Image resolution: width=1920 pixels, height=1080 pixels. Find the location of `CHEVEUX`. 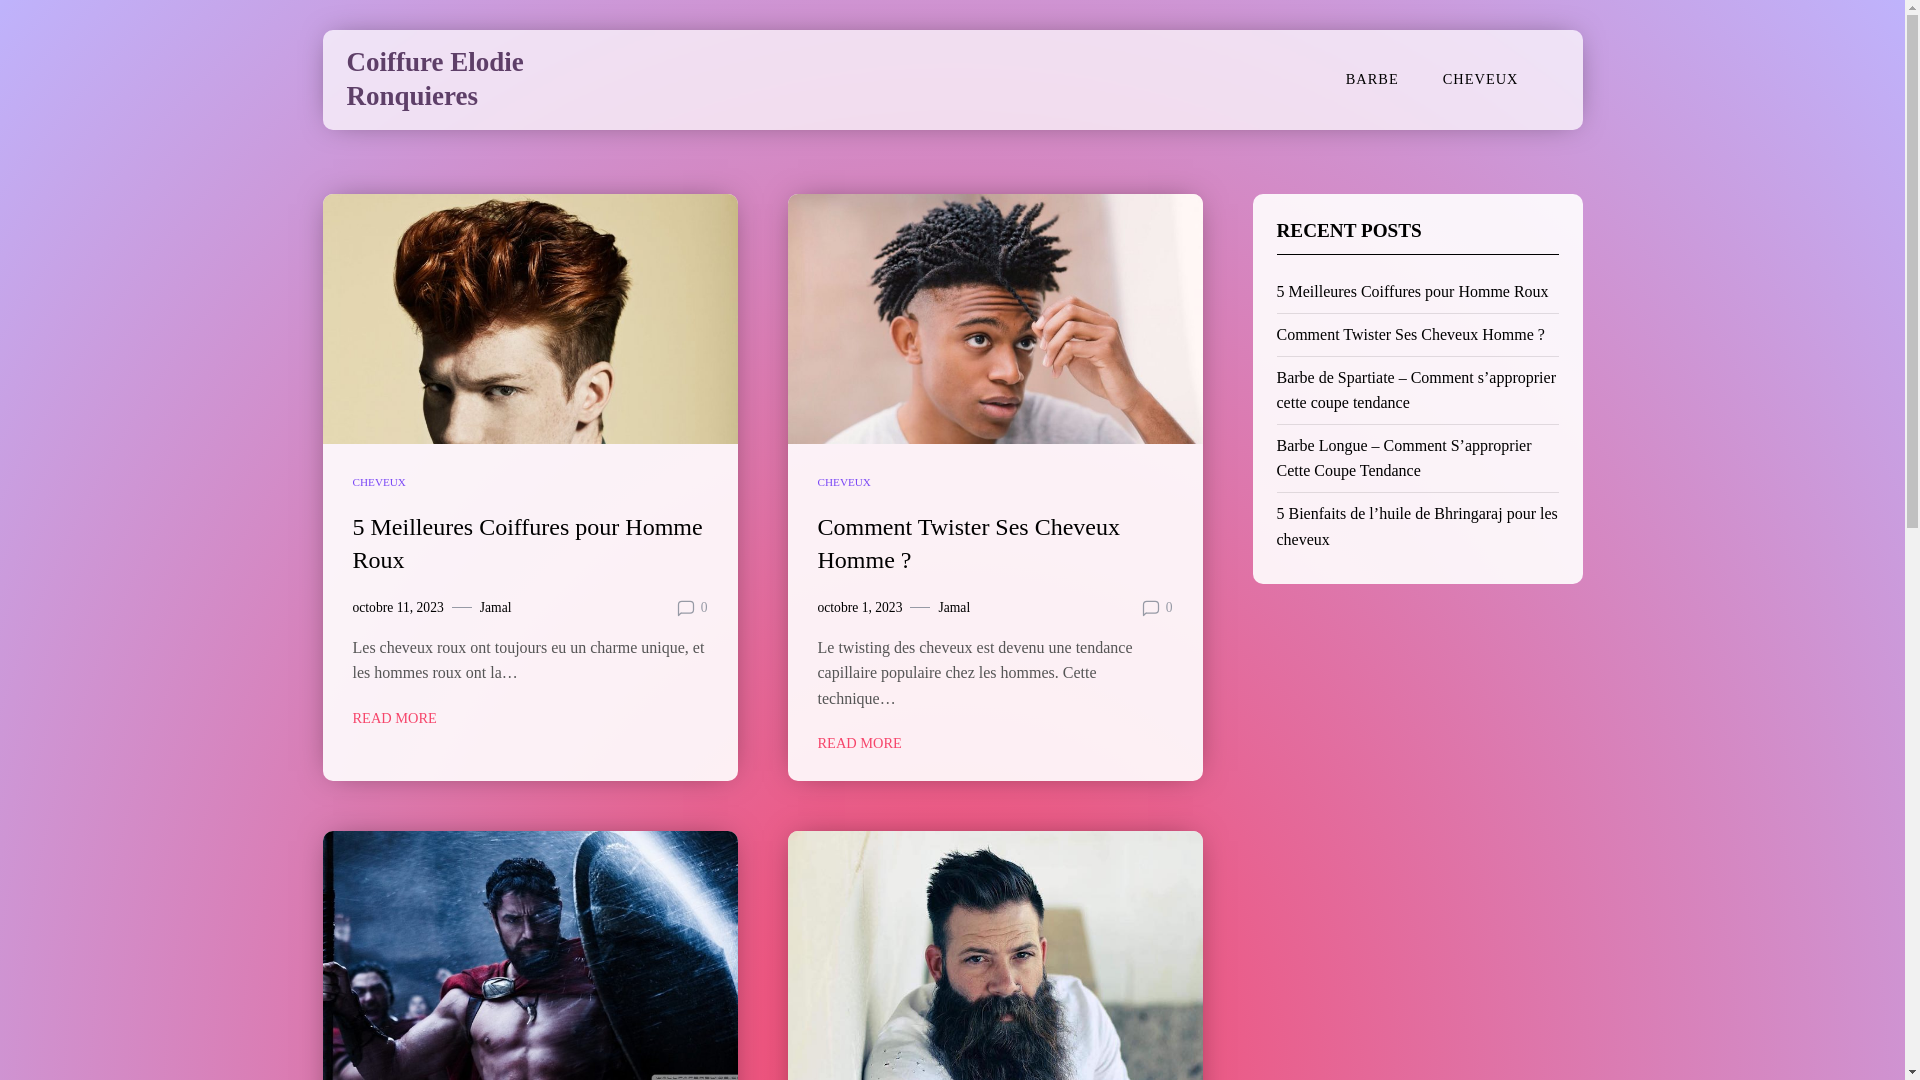

CHEVEUX is located at coordinates (1481, 80).